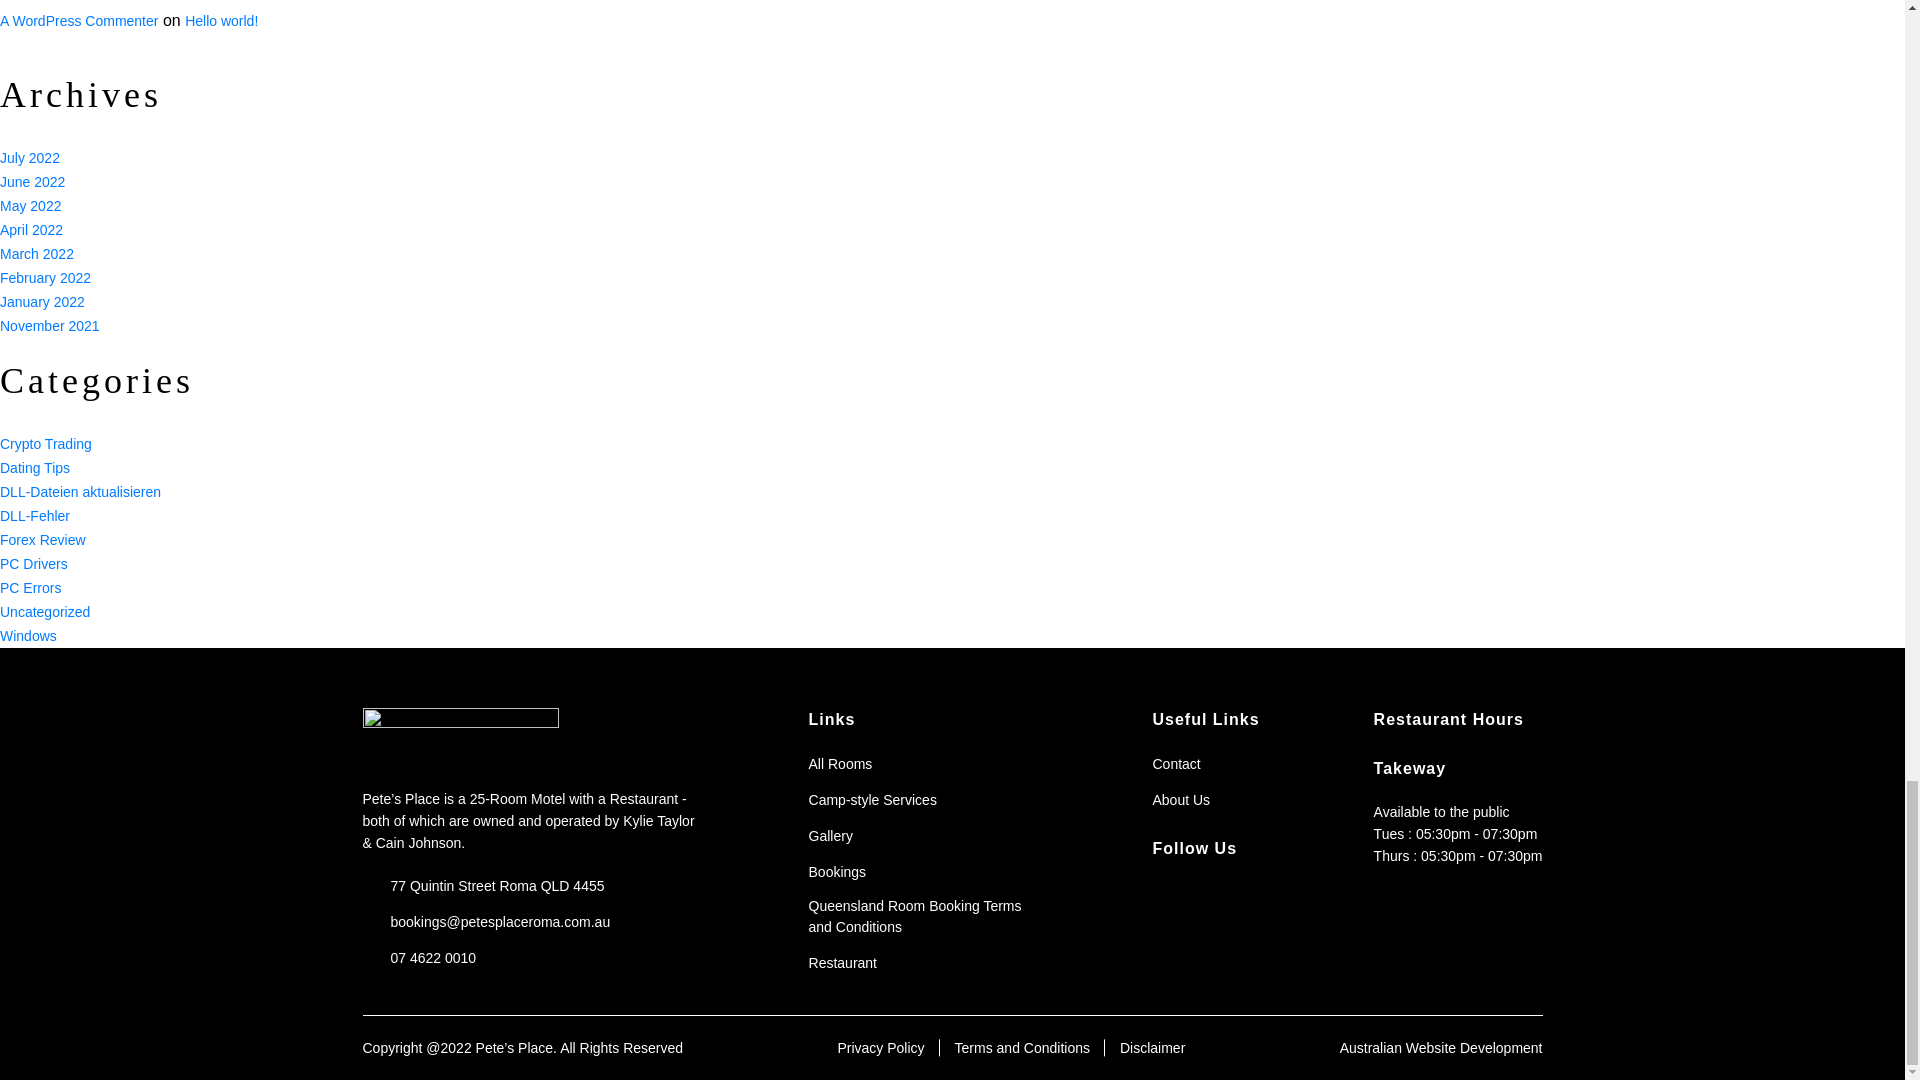 This screenshot has width=1920, height=1080. What do you see at coordinates (30, 588) in the screenshot?
I see `PC Errors` at bounding box center [30, 588].